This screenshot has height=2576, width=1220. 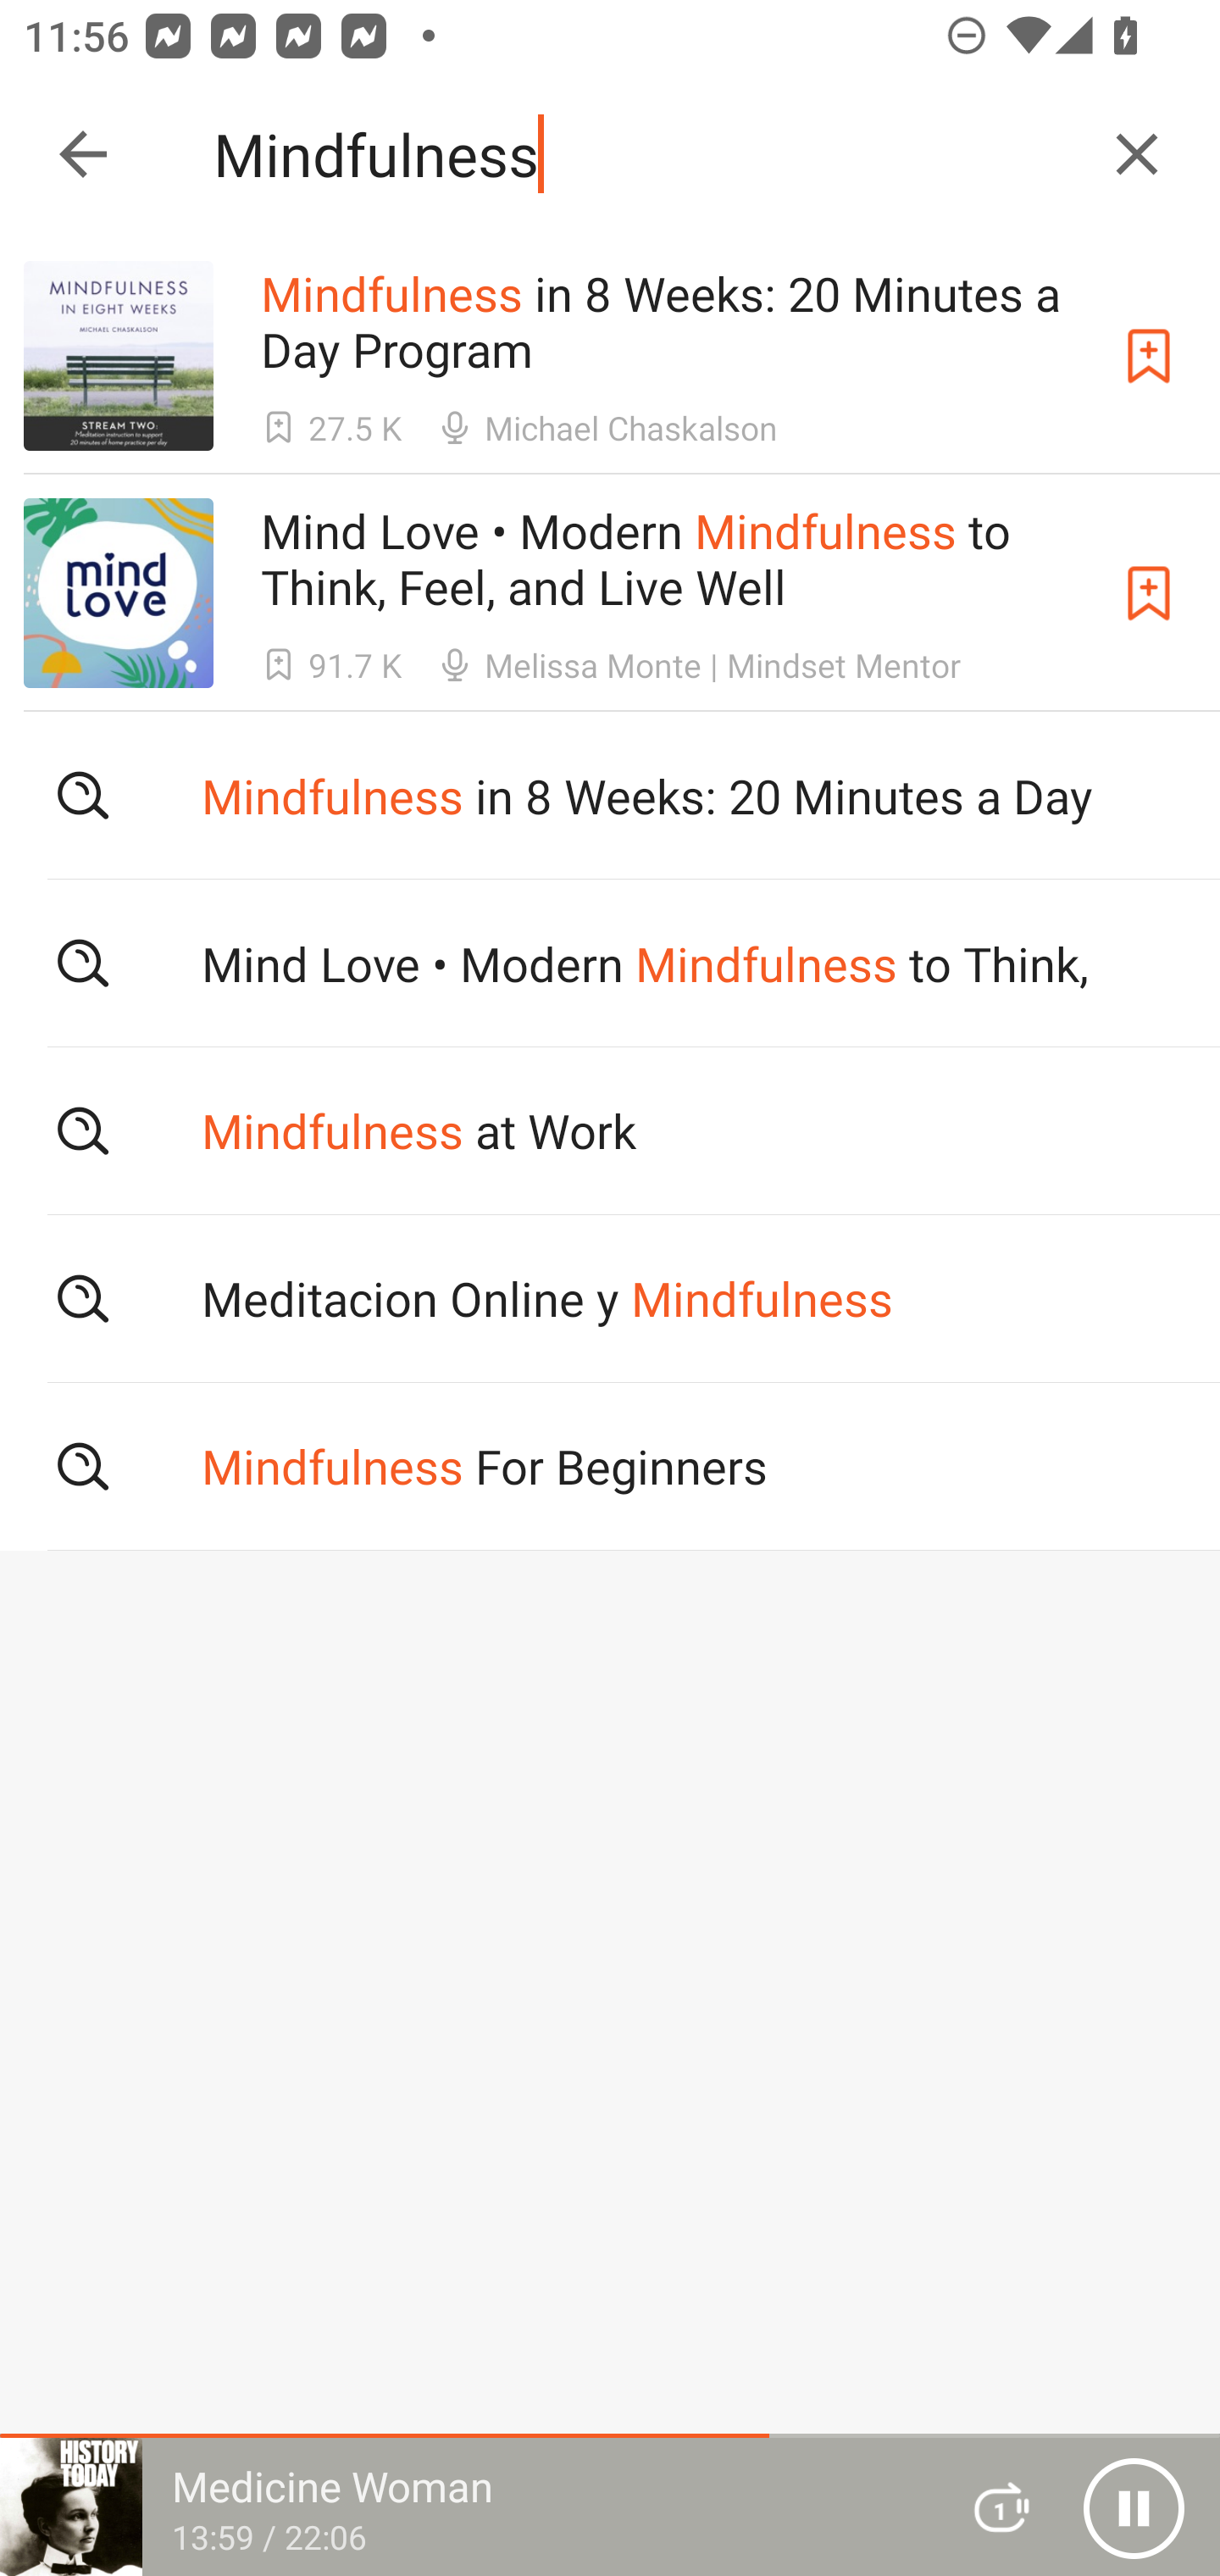 I want to click on  Mindfulness in 8 Weeks: 20 Minutes a Day Program, so click(x=610, y=795).